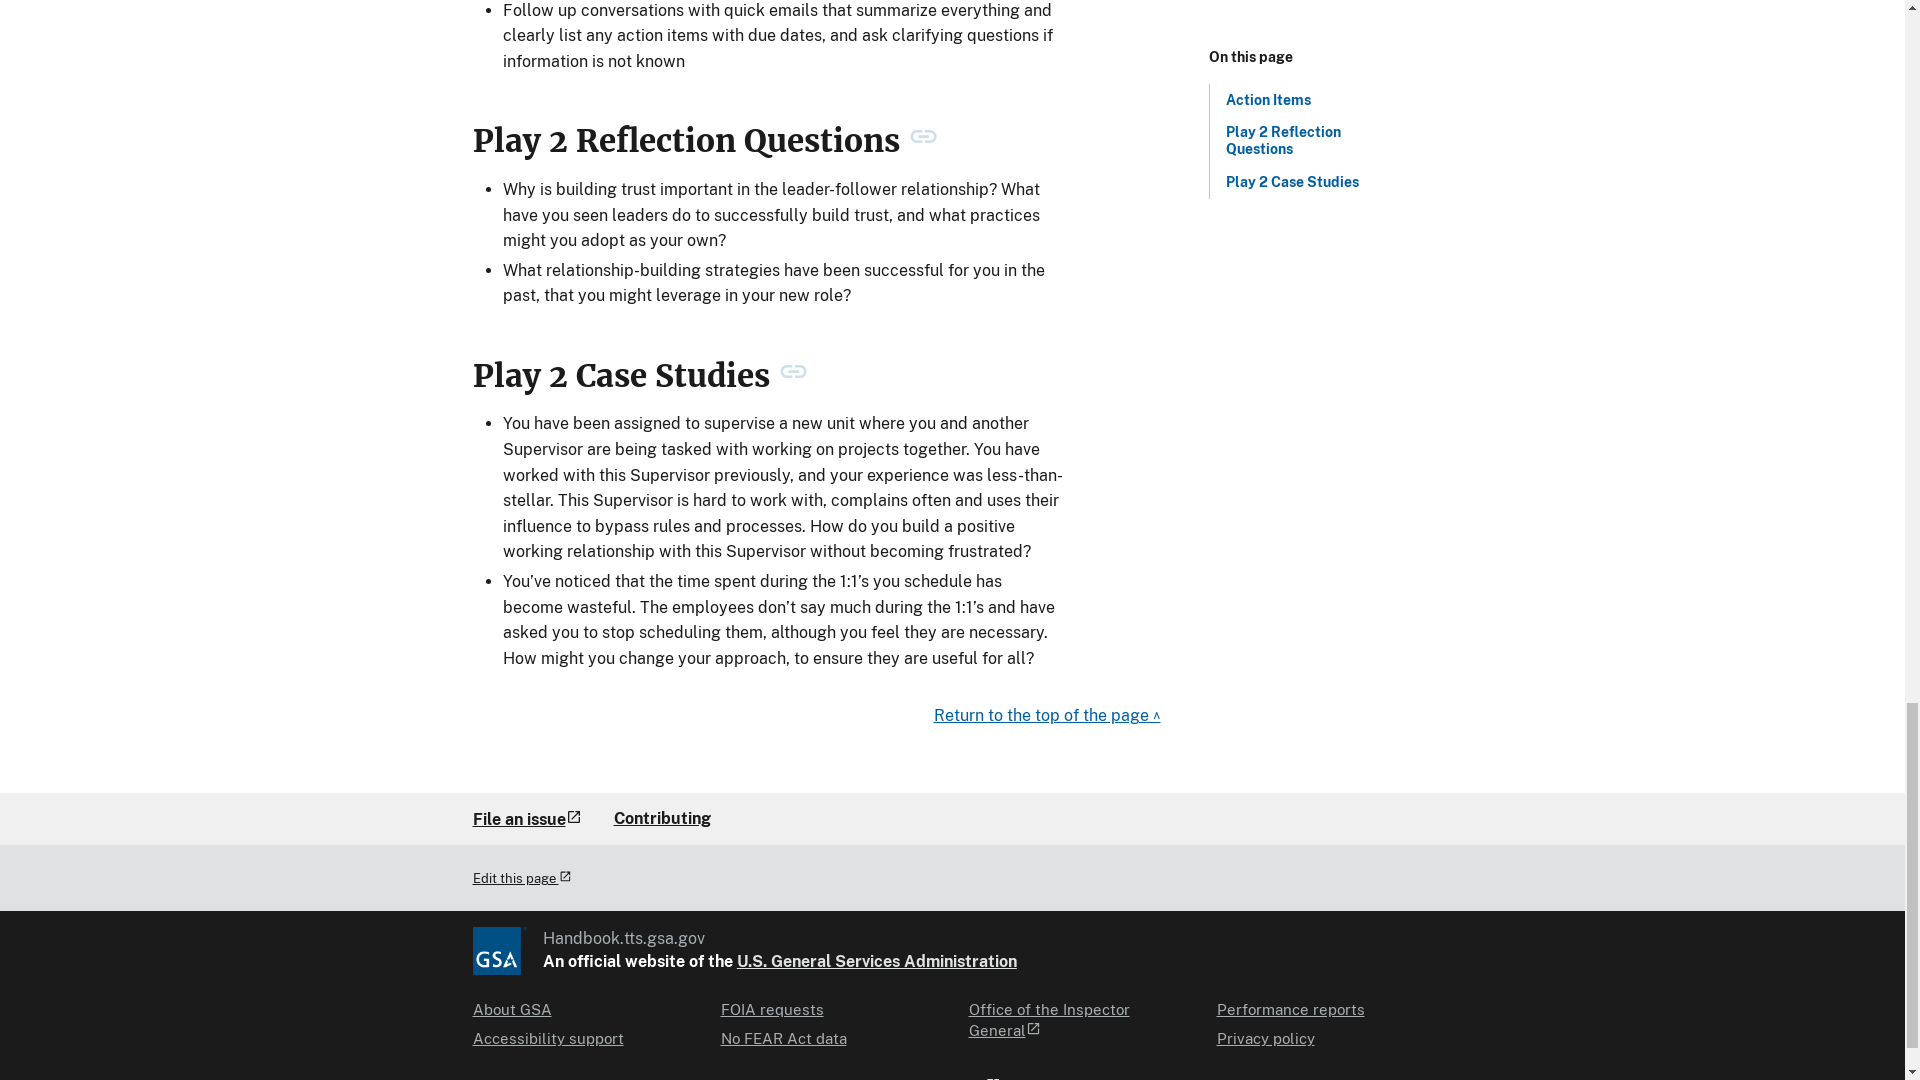  I want to click on Edit this page, so click(521, 878).